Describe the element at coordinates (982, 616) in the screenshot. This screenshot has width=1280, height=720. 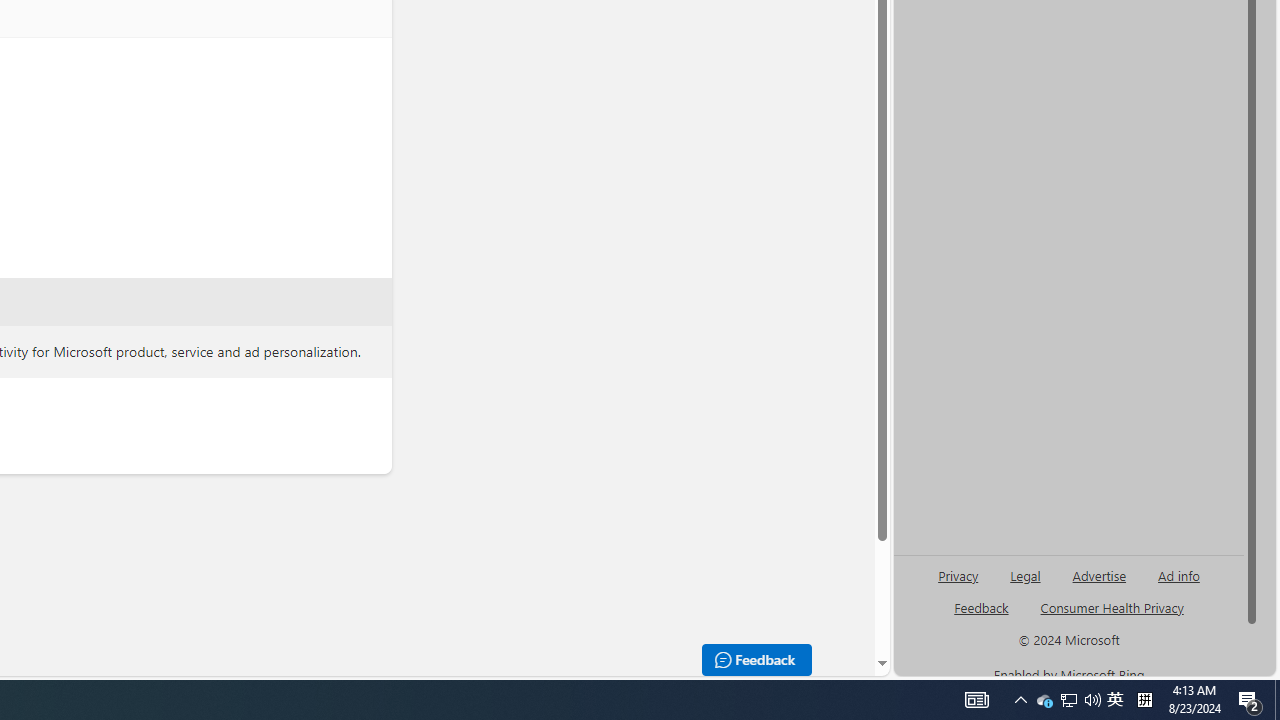
I see `AutomationID: genId96` at that location.